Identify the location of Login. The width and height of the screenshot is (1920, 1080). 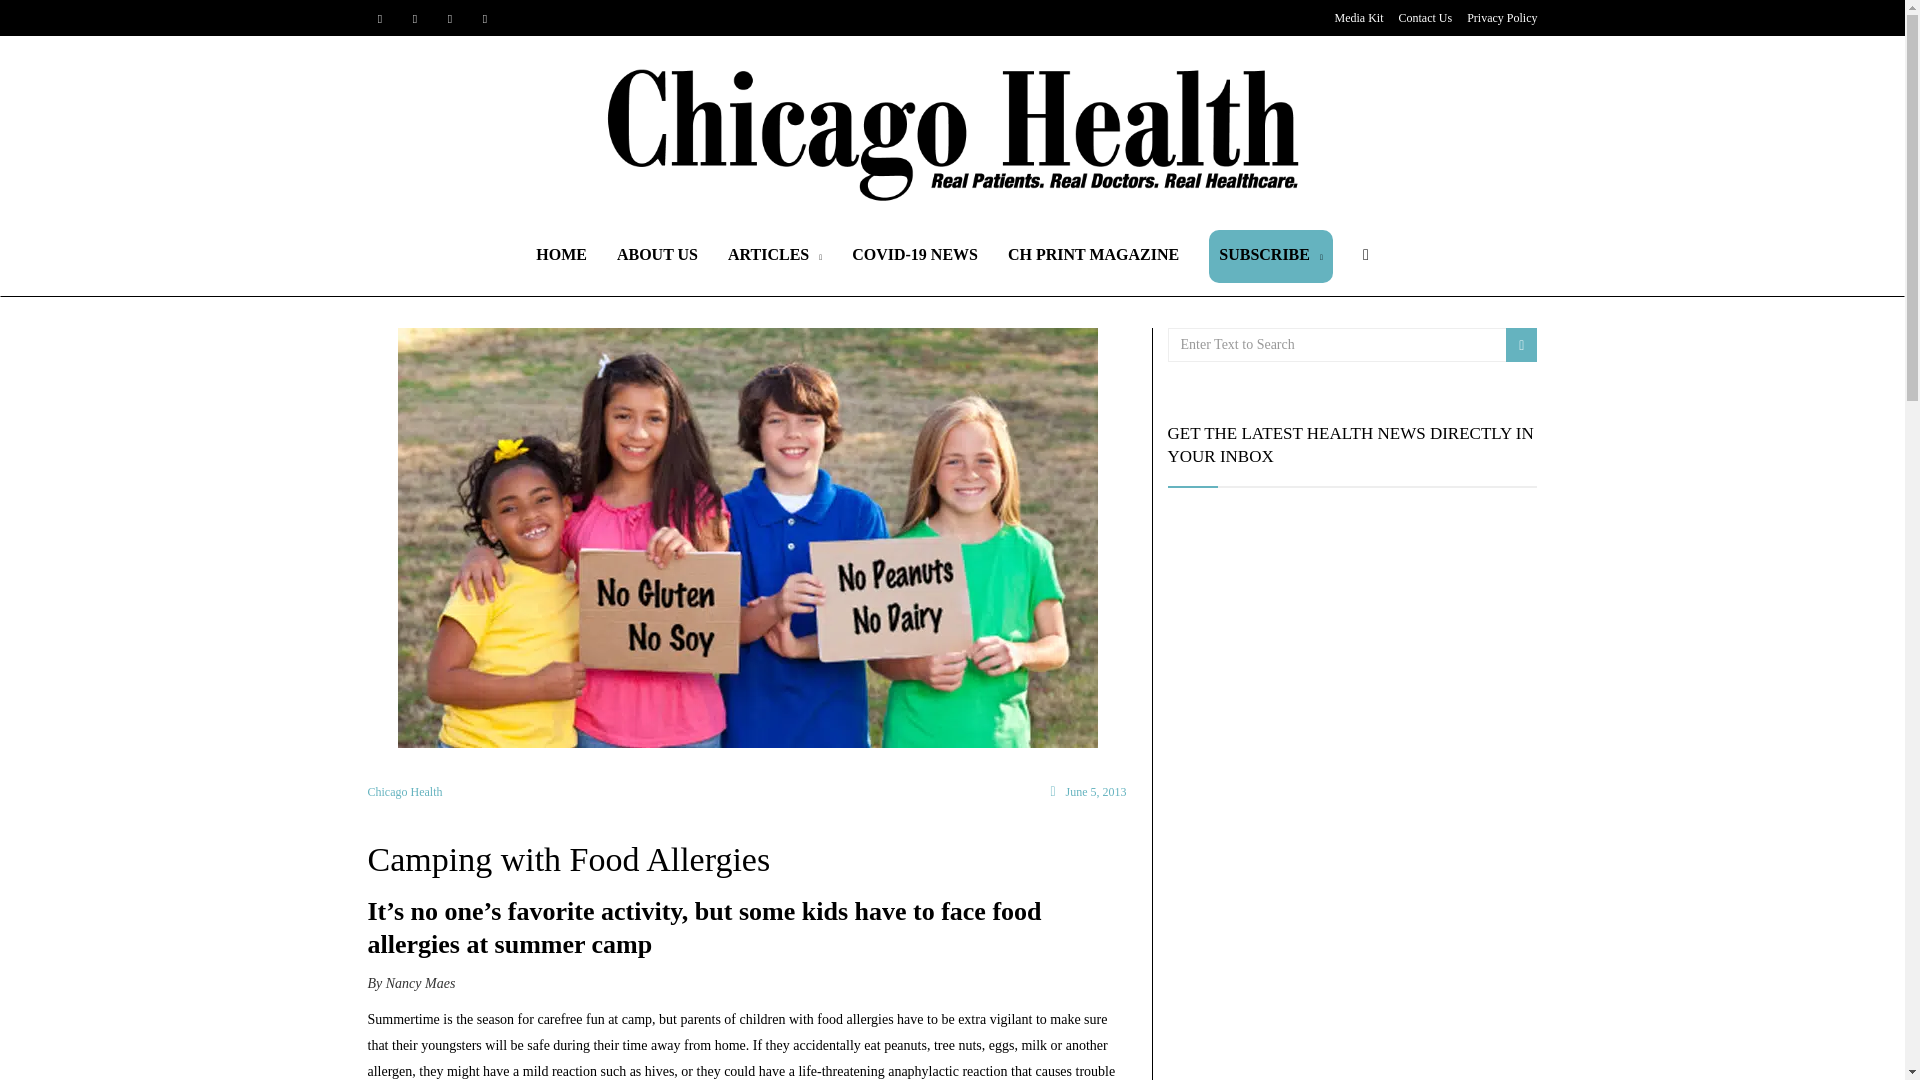
(960, 562).